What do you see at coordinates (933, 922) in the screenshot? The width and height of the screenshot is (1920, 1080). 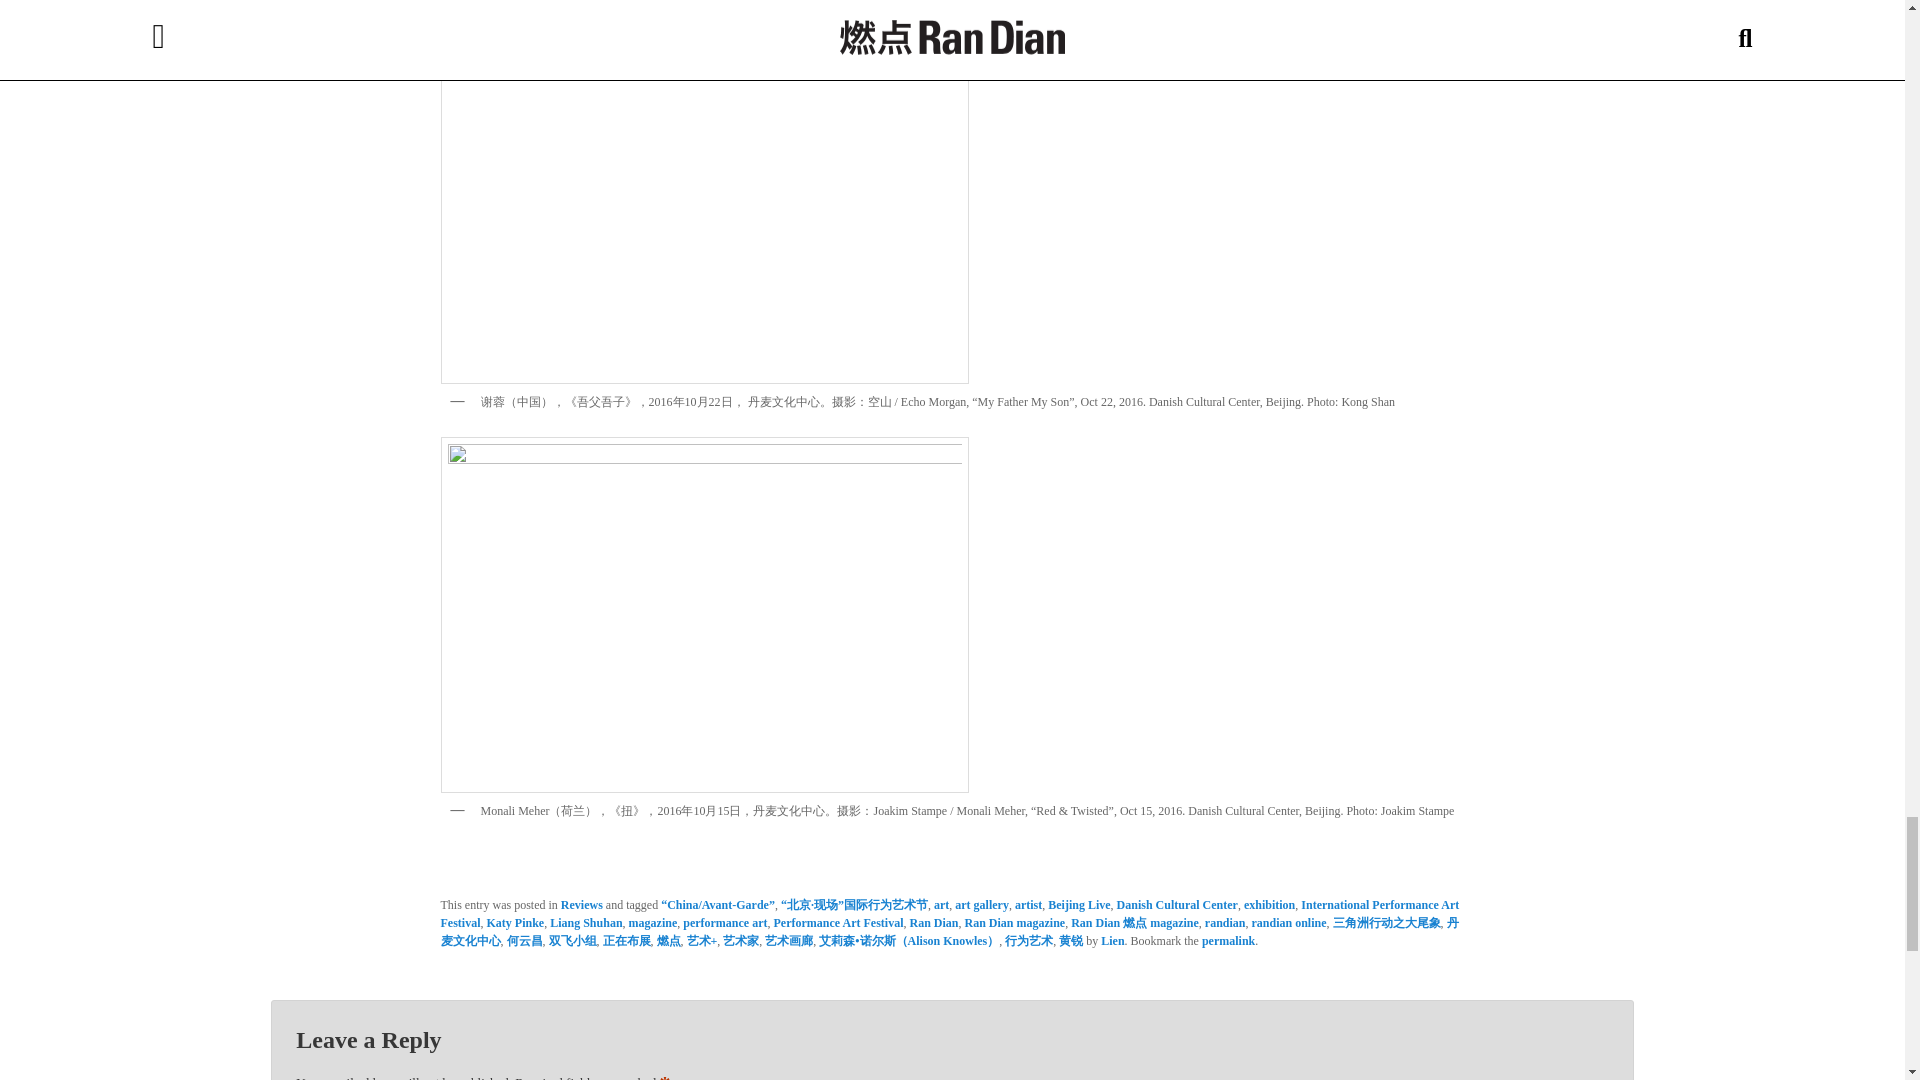 I see `Ran Dian` at bounding box center [933, 922].